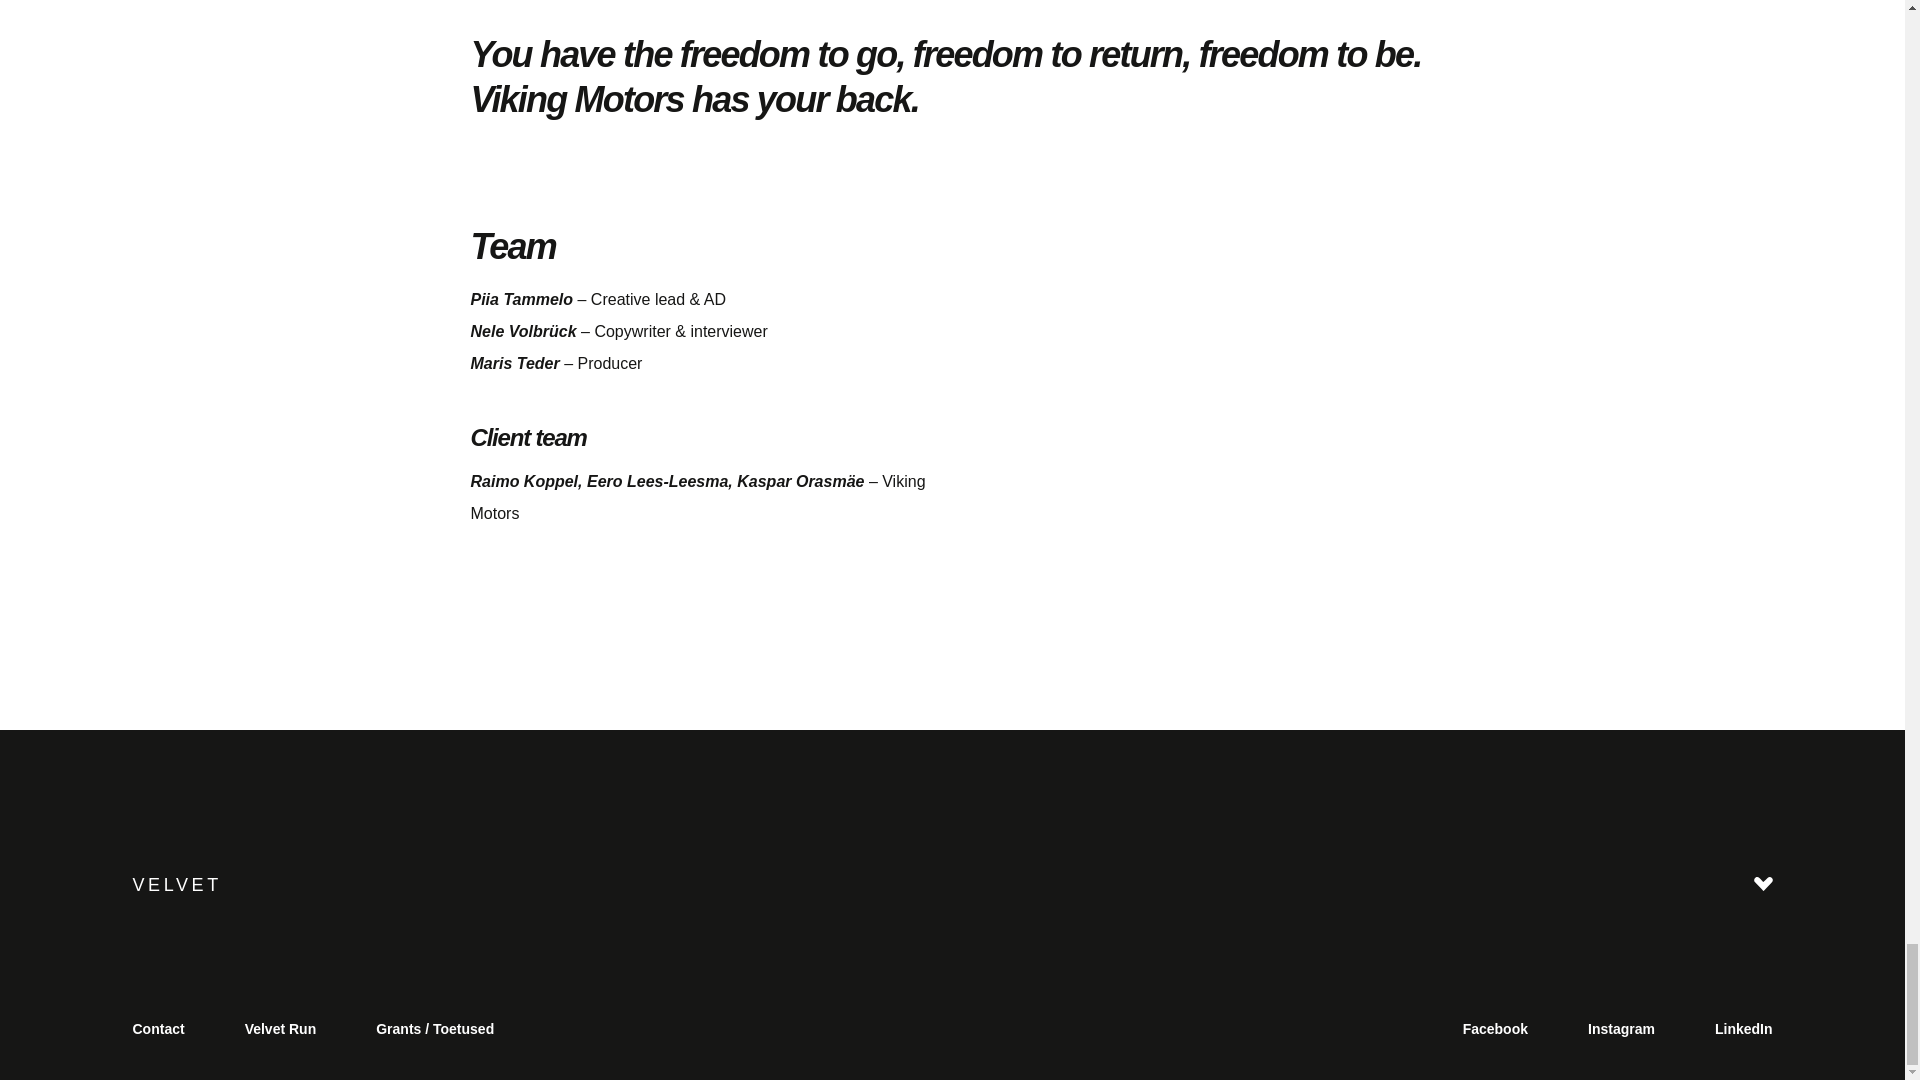 Image resolution: width=1920 pixels, height=1080 pixels. I want to click on Contact, so click(157, 1028).